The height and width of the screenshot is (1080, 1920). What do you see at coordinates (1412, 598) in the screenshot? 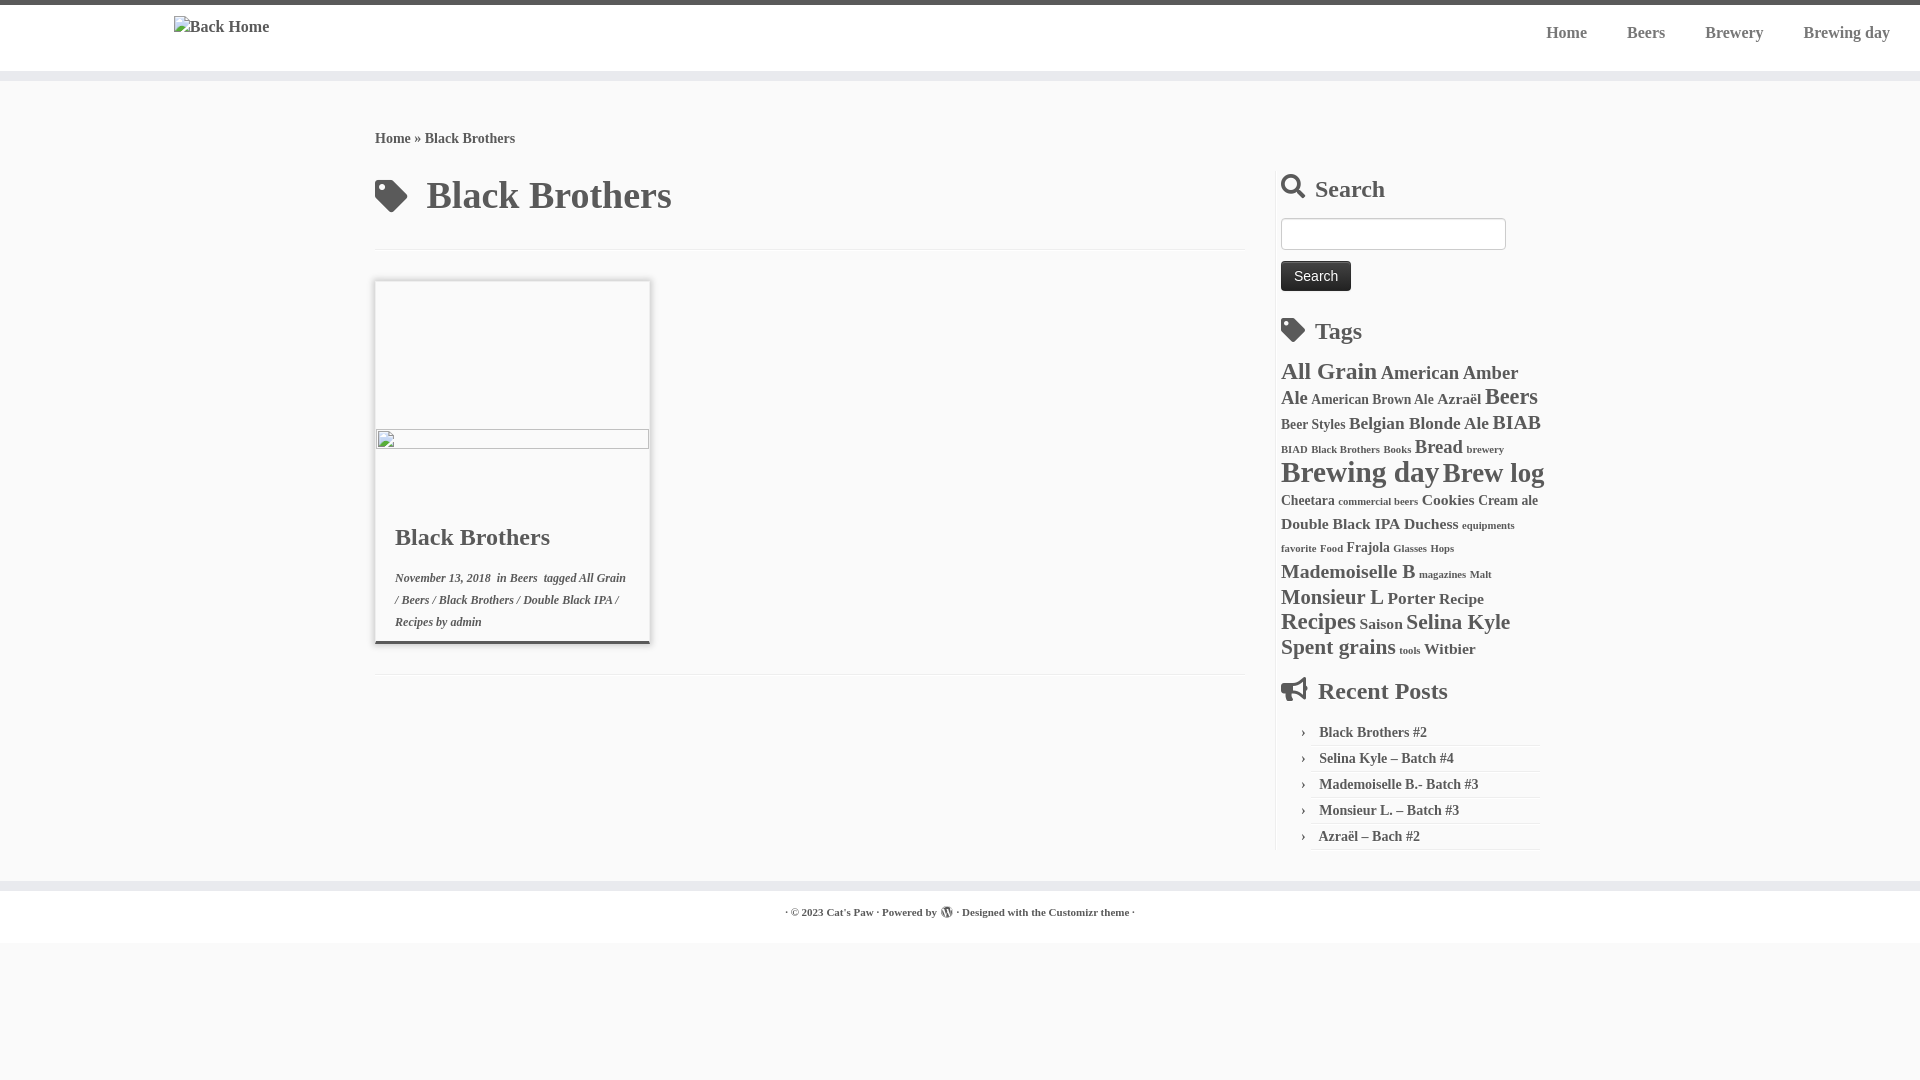
I see `Porter` at bounding box center [1412, 598].